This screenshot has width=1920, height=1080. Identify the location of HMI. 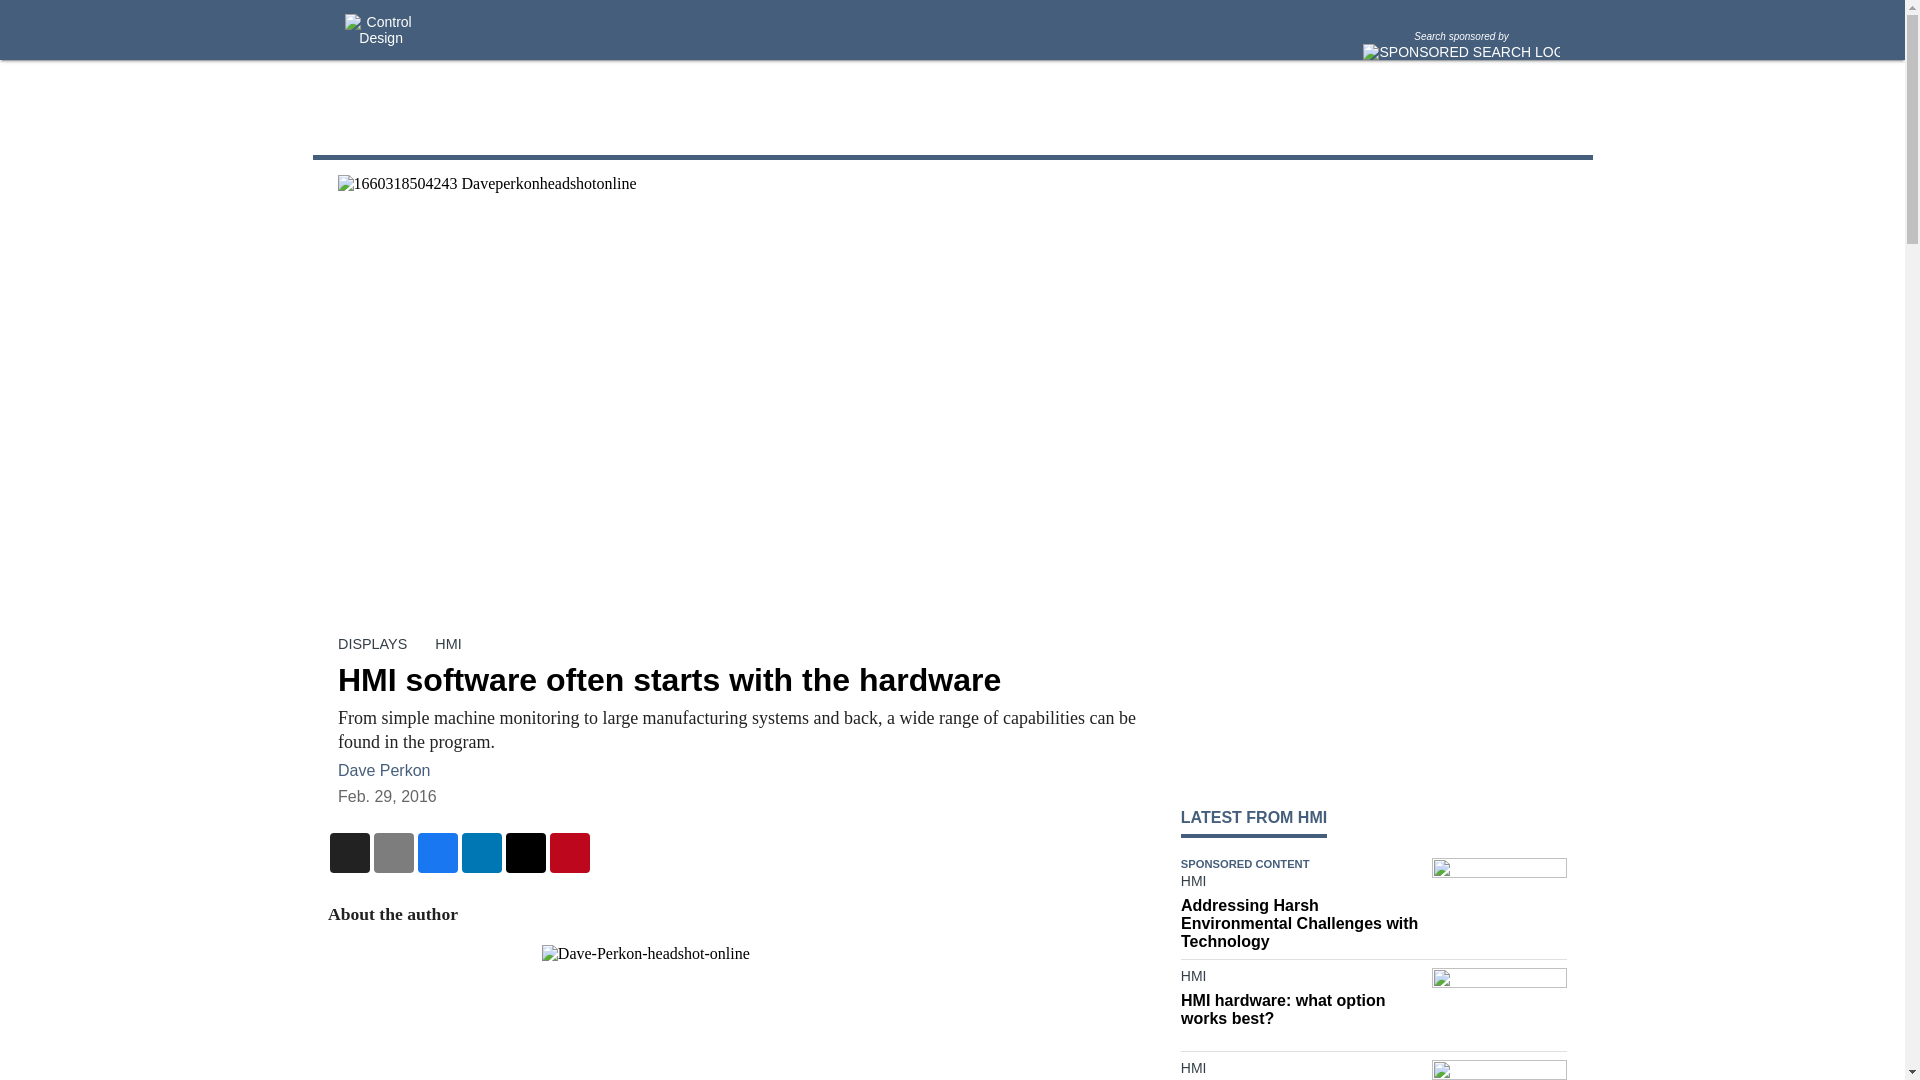
(1301, 980).